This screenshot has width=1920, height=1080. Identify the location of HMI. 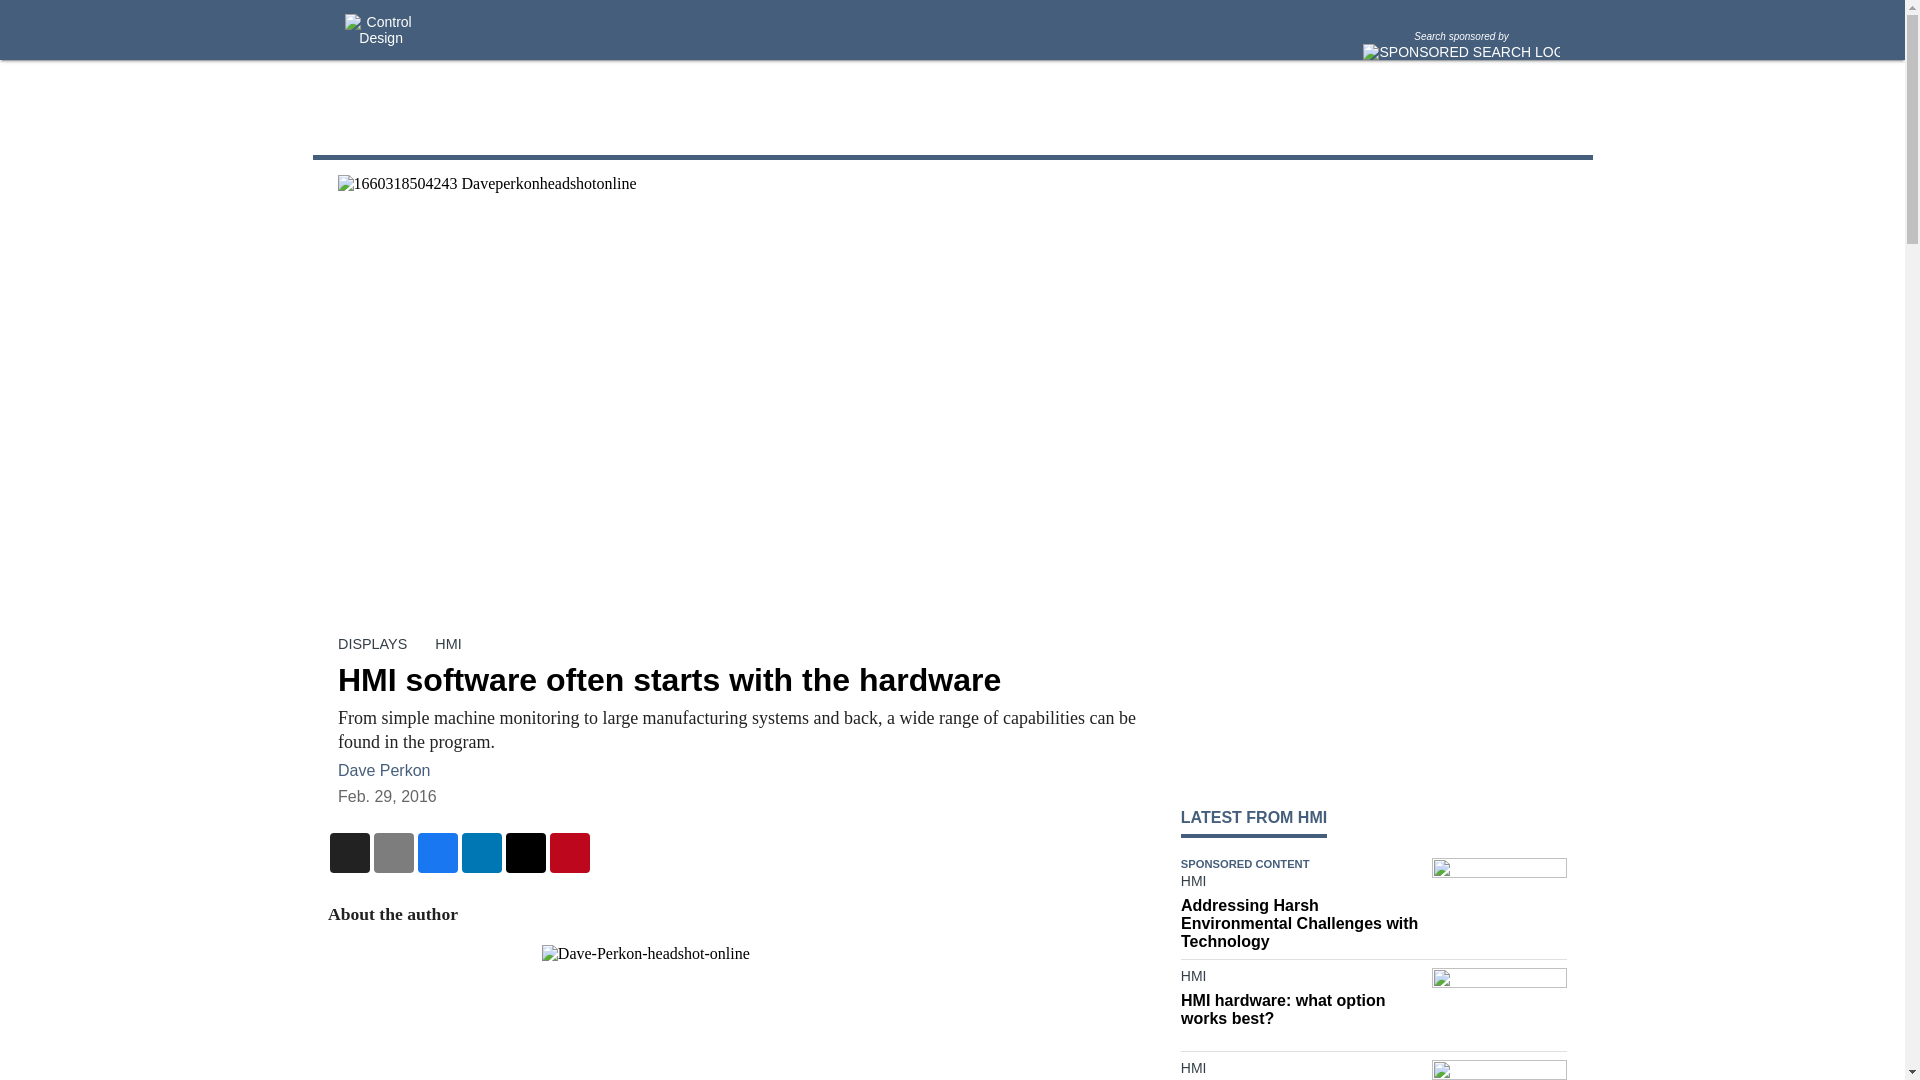
(1301, 980).